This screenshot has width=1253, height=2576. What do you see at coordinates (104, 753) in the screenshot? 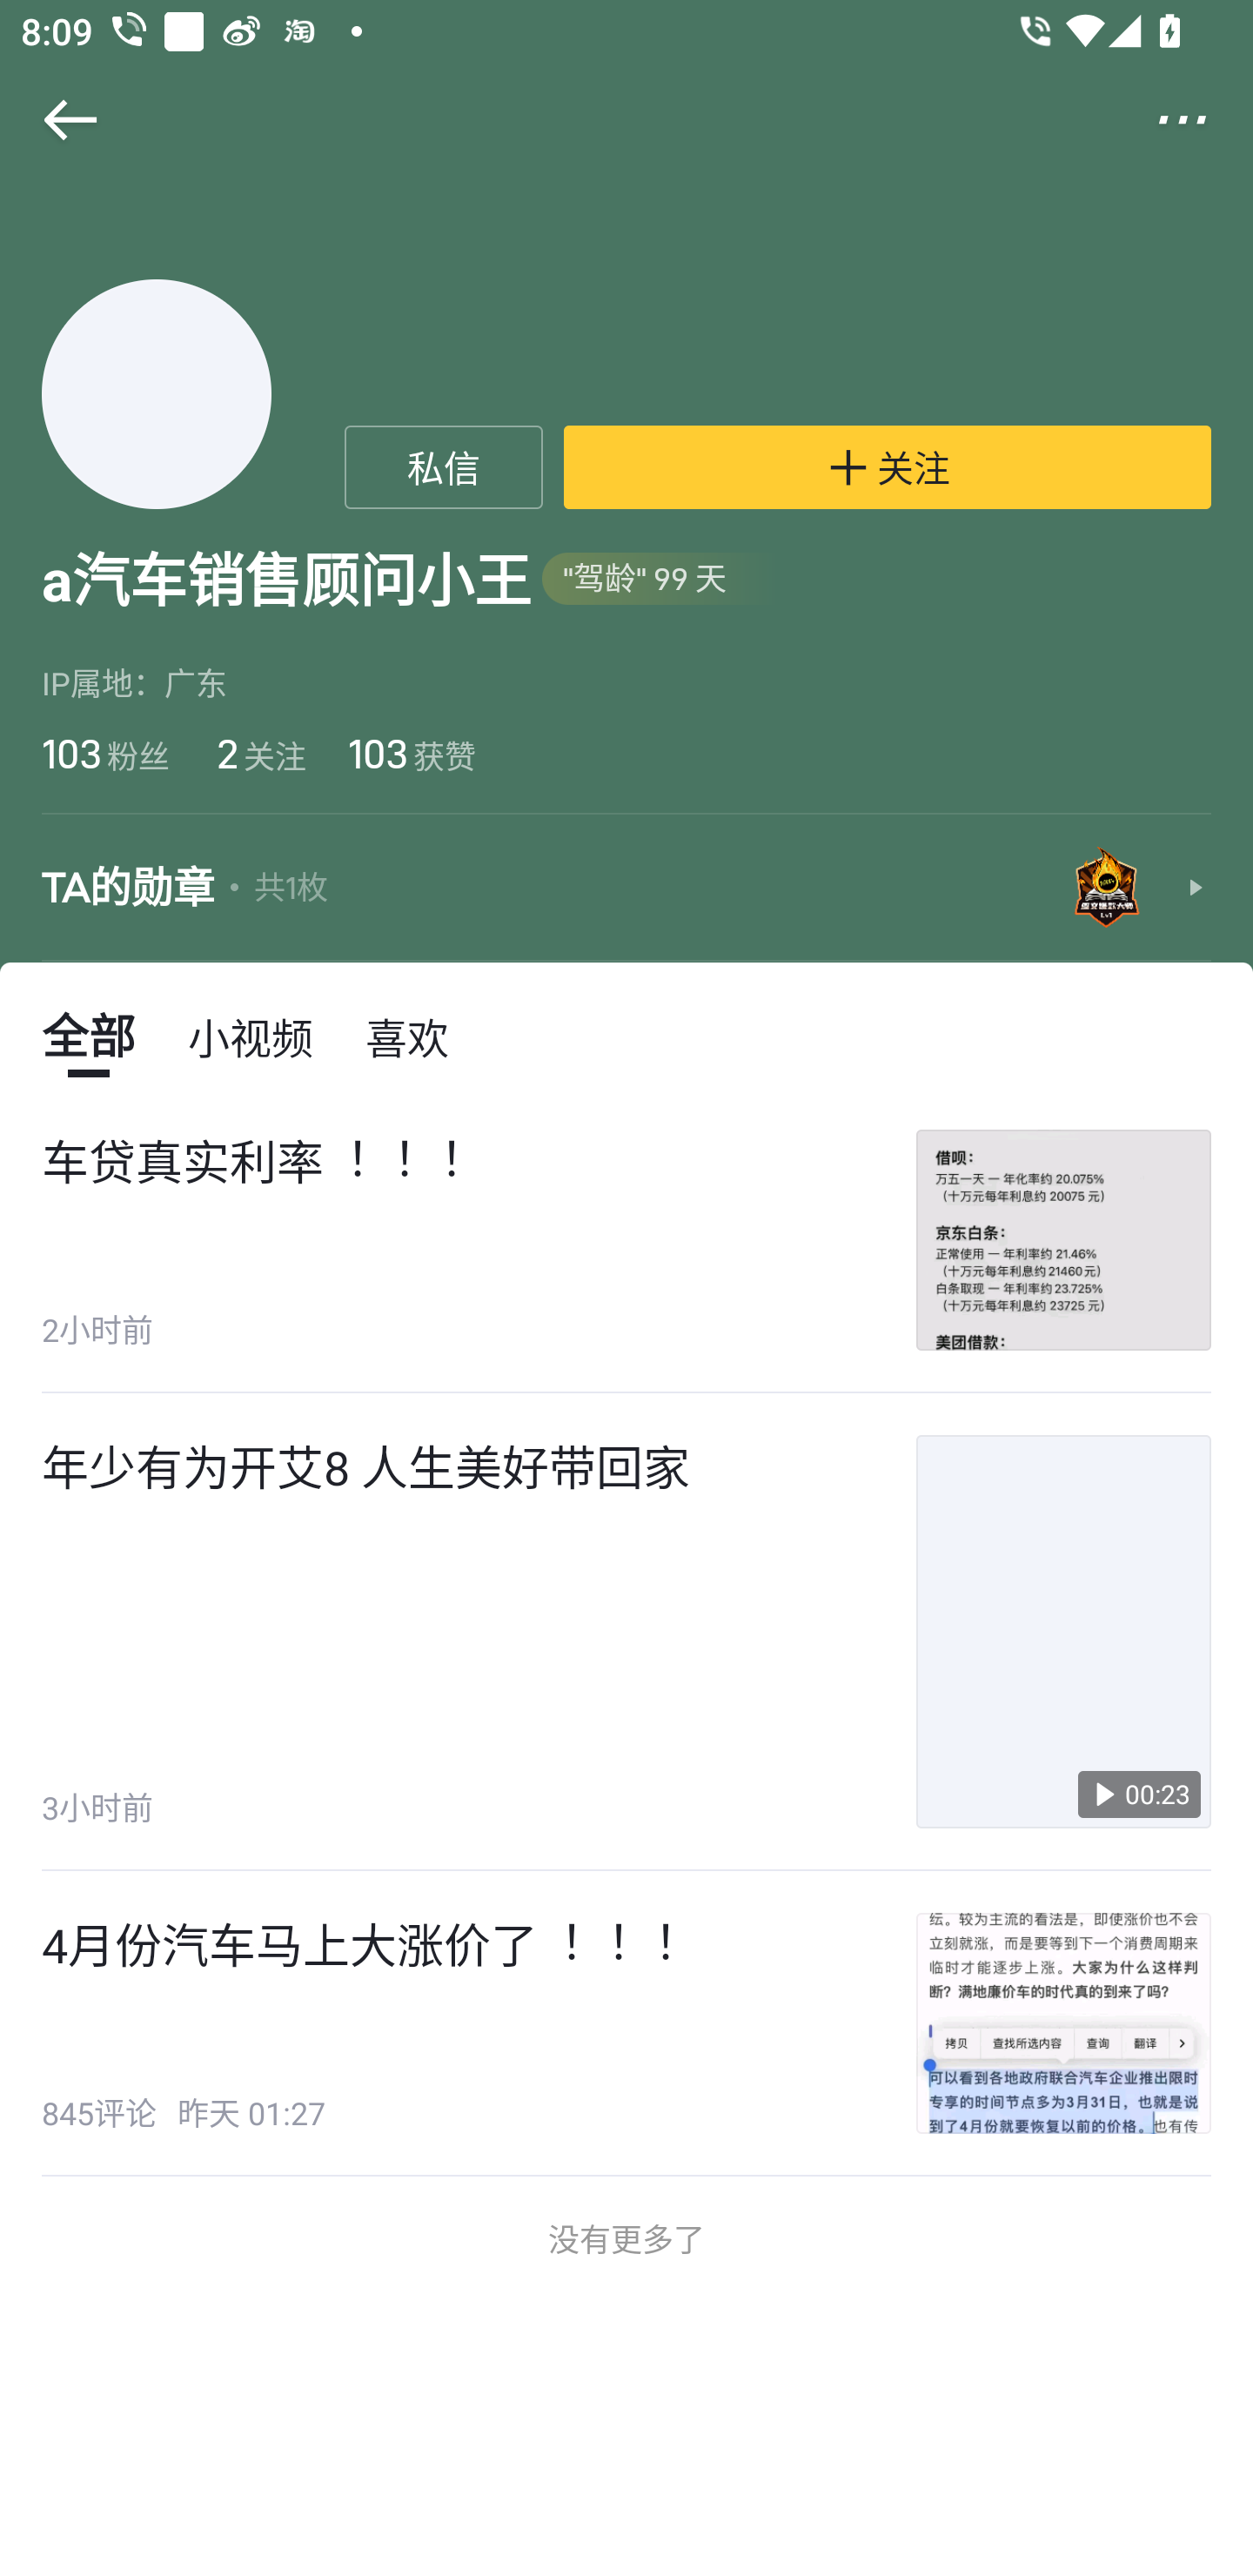
I see `103 粉丝` at bounding box center [104, 753].